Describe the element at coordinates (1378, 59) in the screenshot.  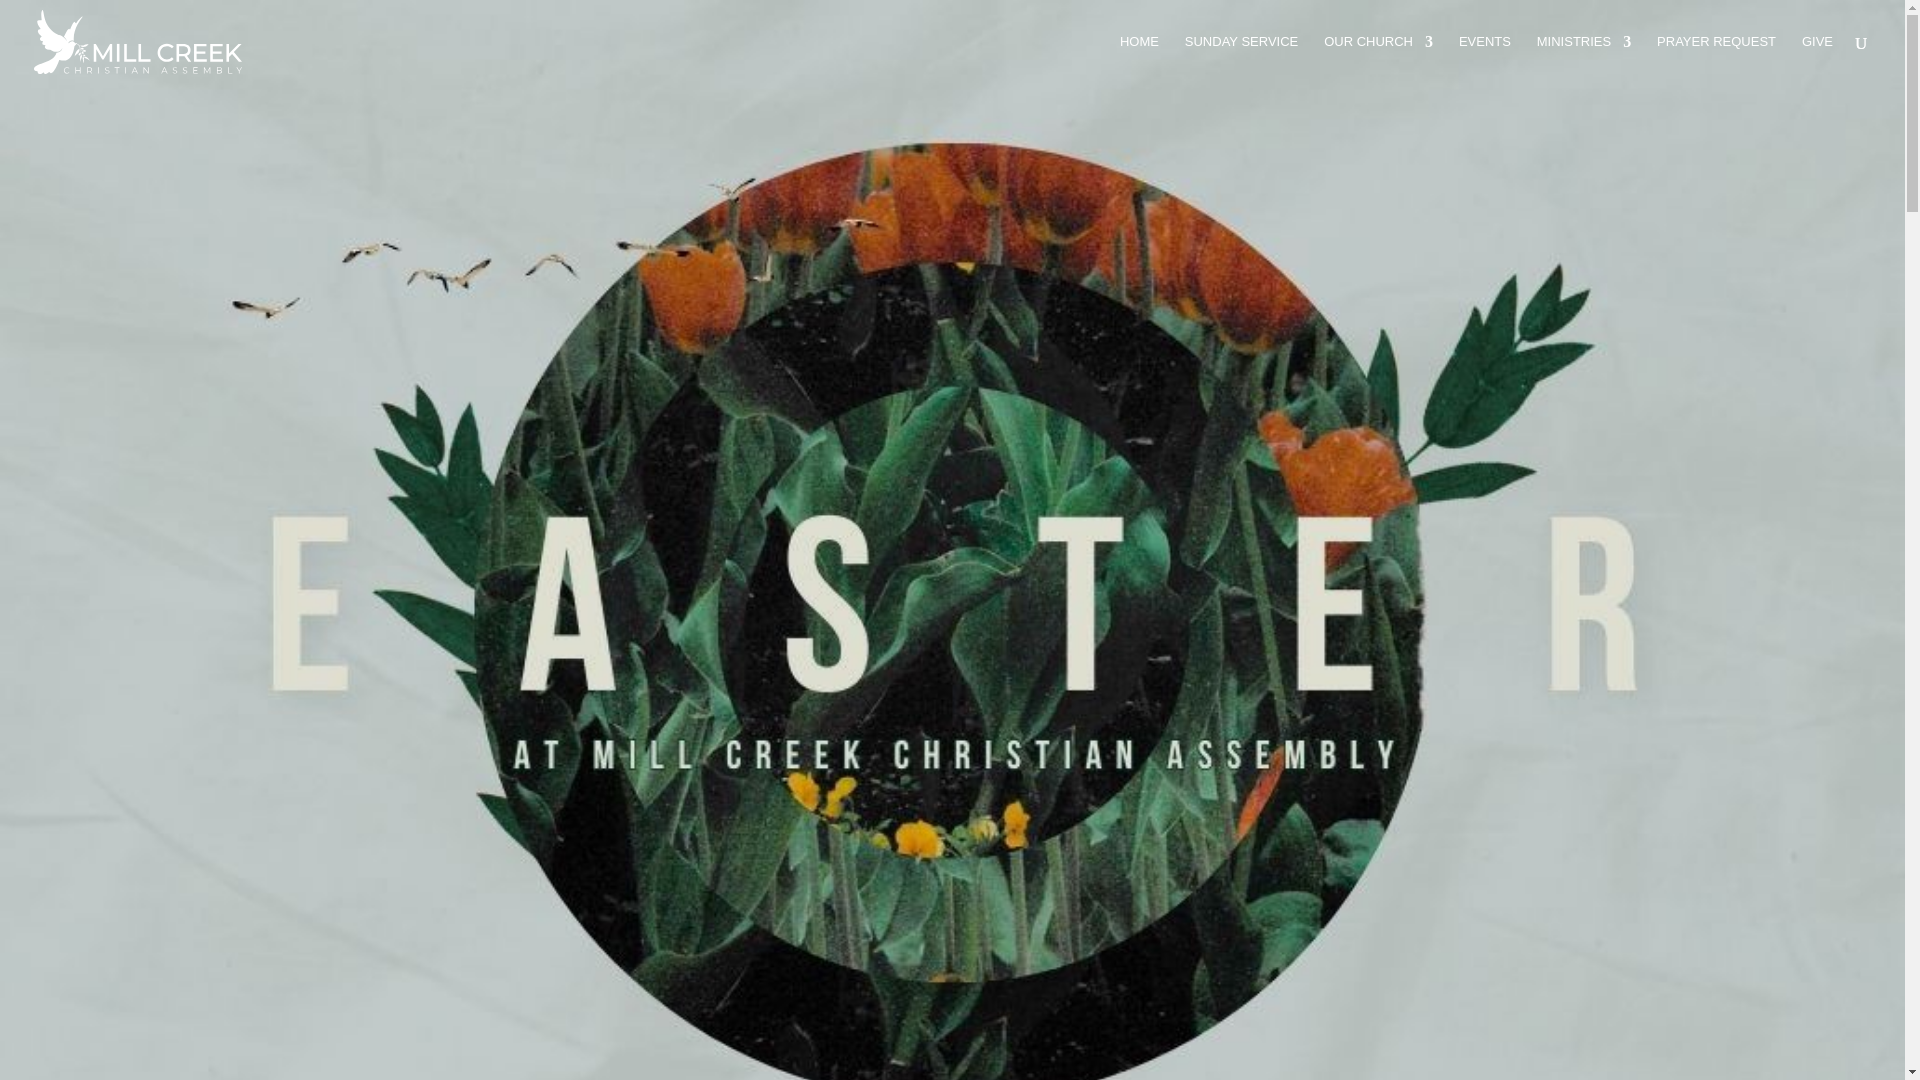
I see `OUR CHURCH` at that location.